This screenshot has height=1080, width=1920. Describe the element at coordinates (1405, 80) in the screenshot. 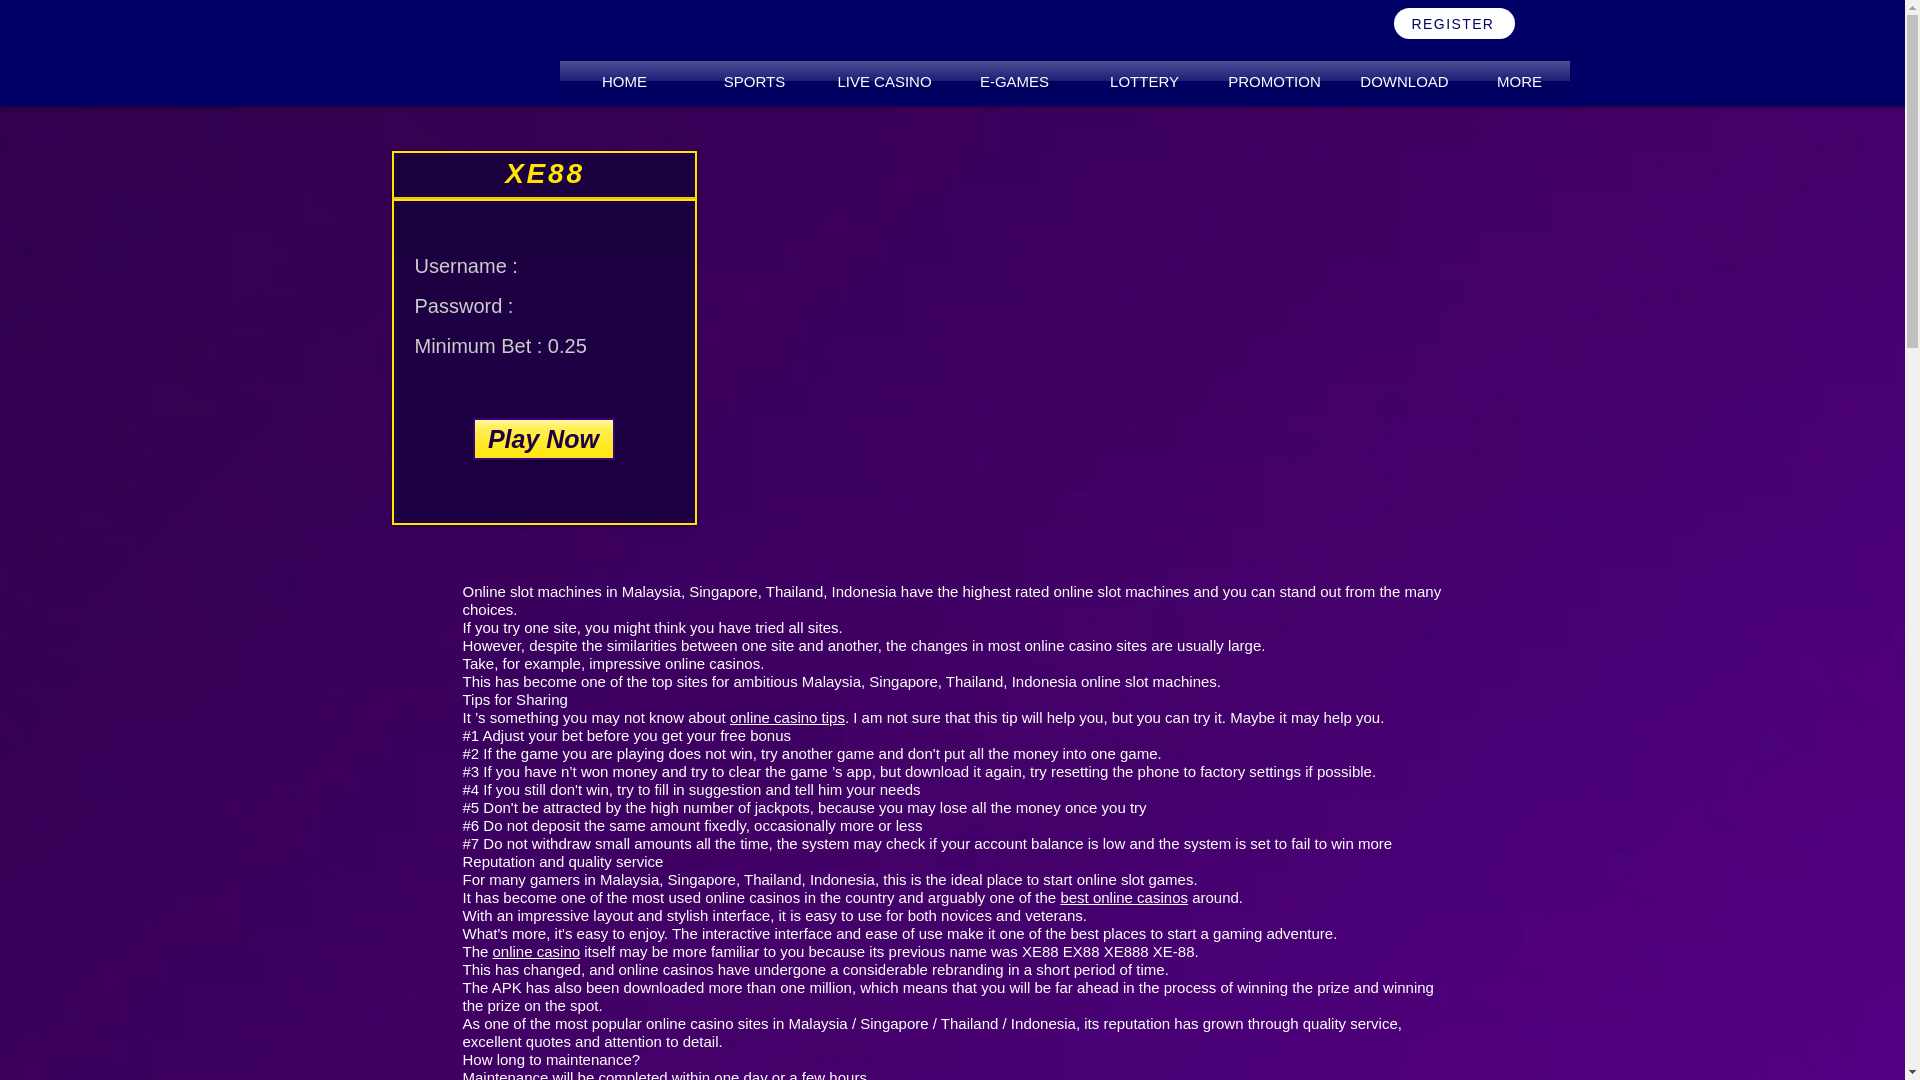

I see `DOWNLOAD` at that location.